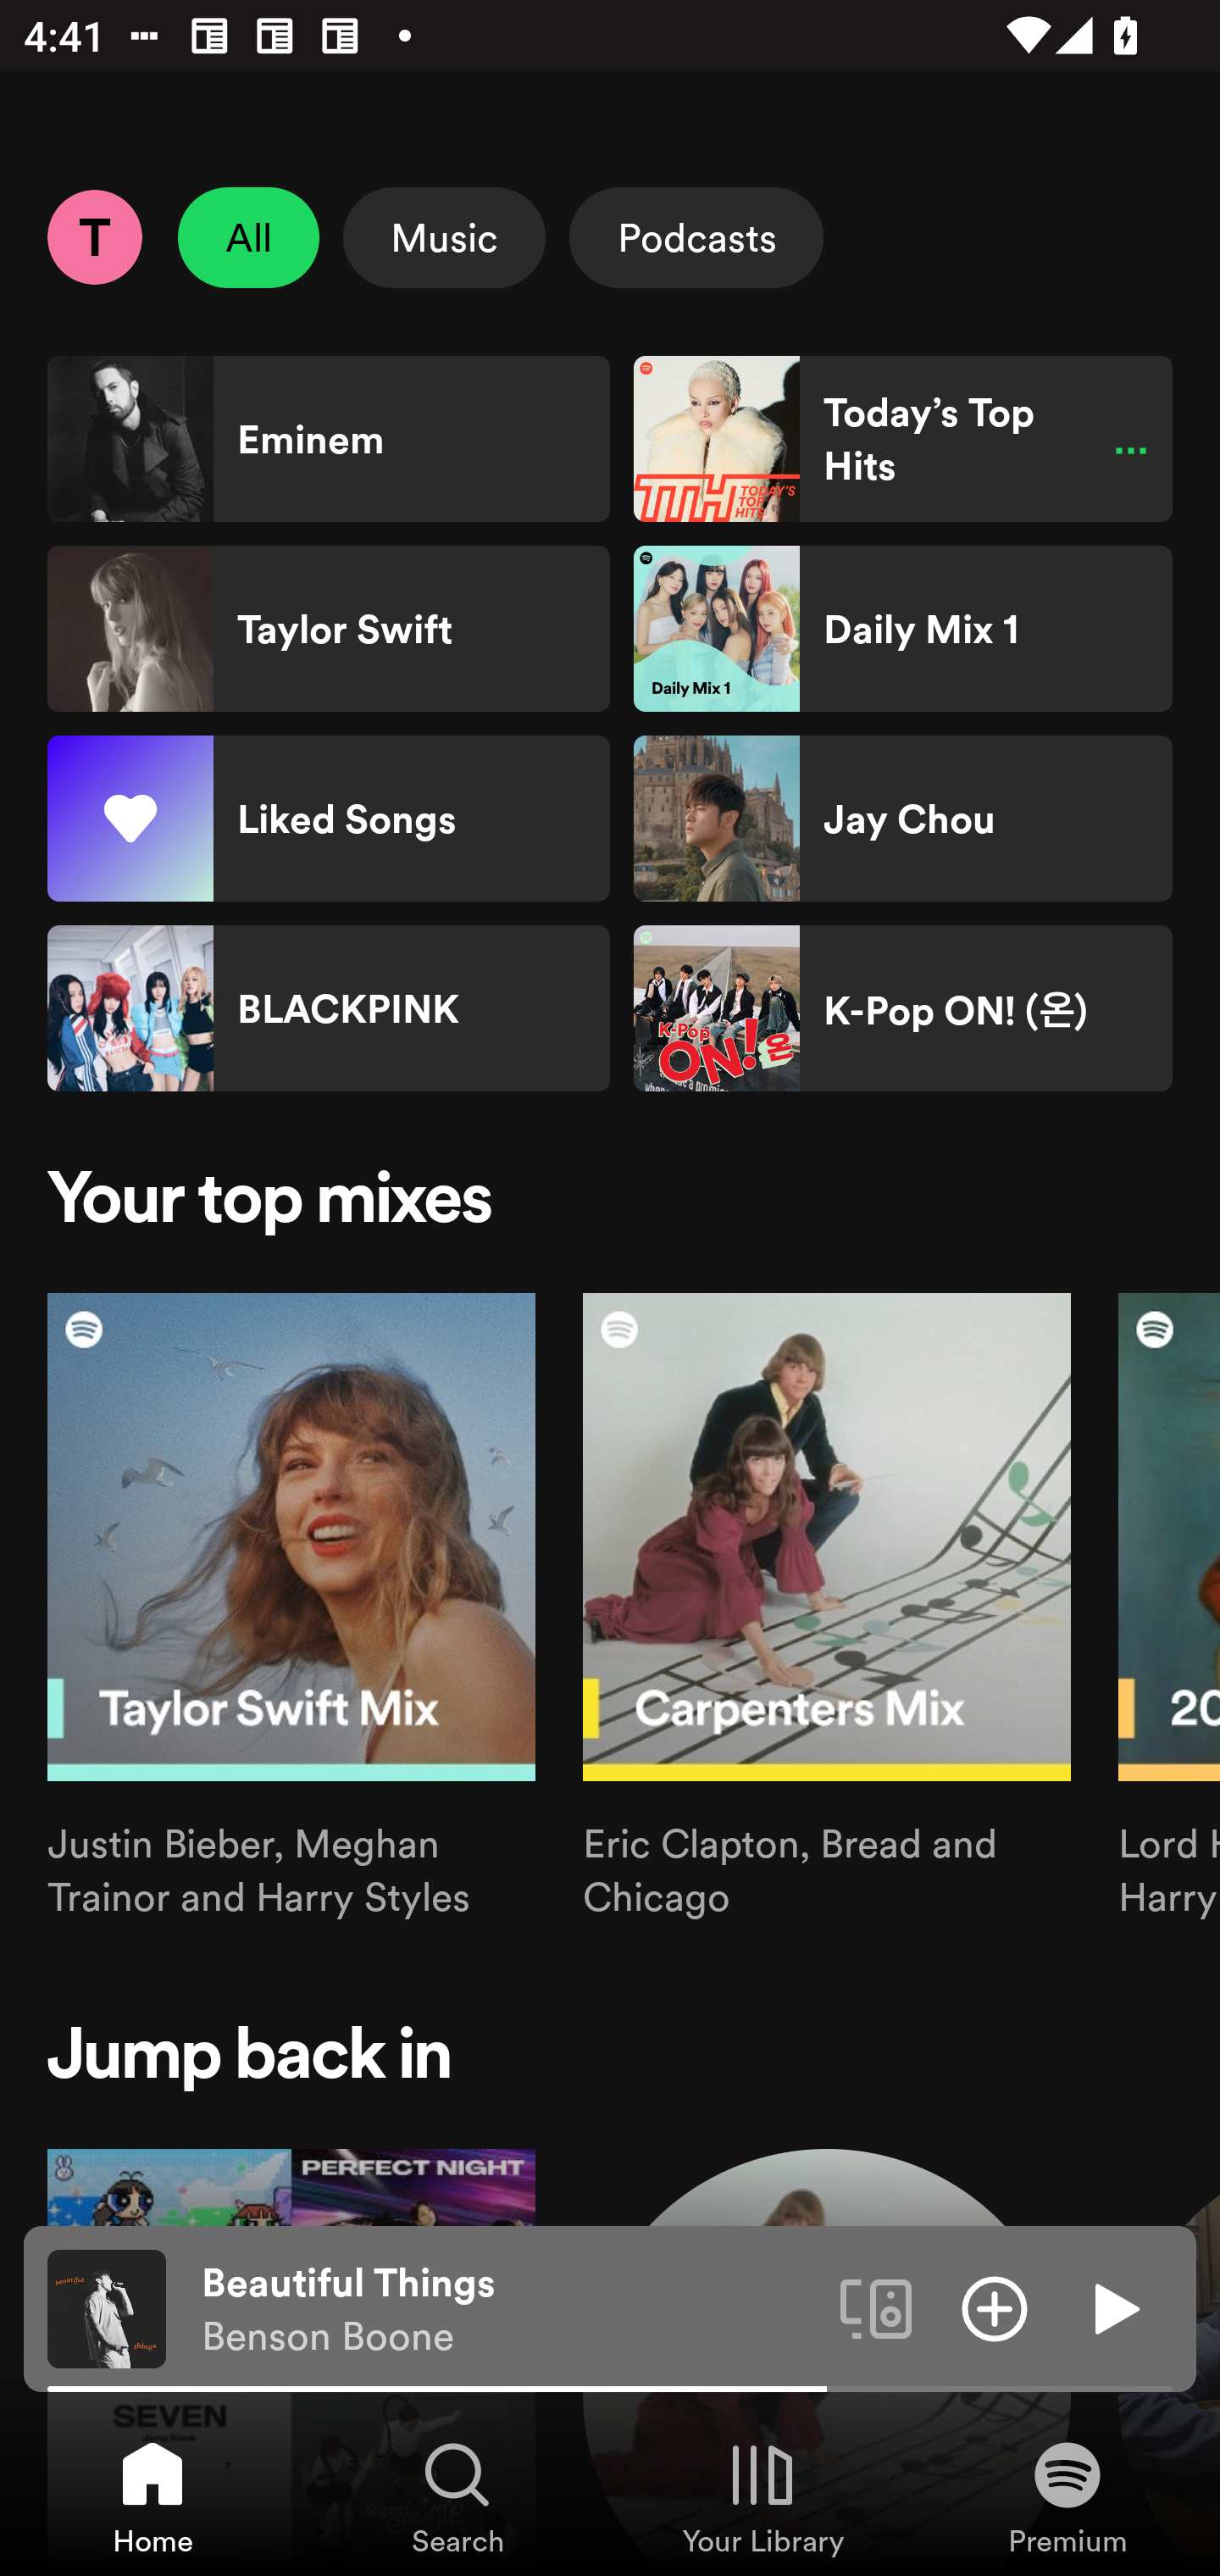 This screenshot has width=1220, height=2576. Describe the element at coordinates (94, 236) in the screenshot. I see `Profile` at that location.